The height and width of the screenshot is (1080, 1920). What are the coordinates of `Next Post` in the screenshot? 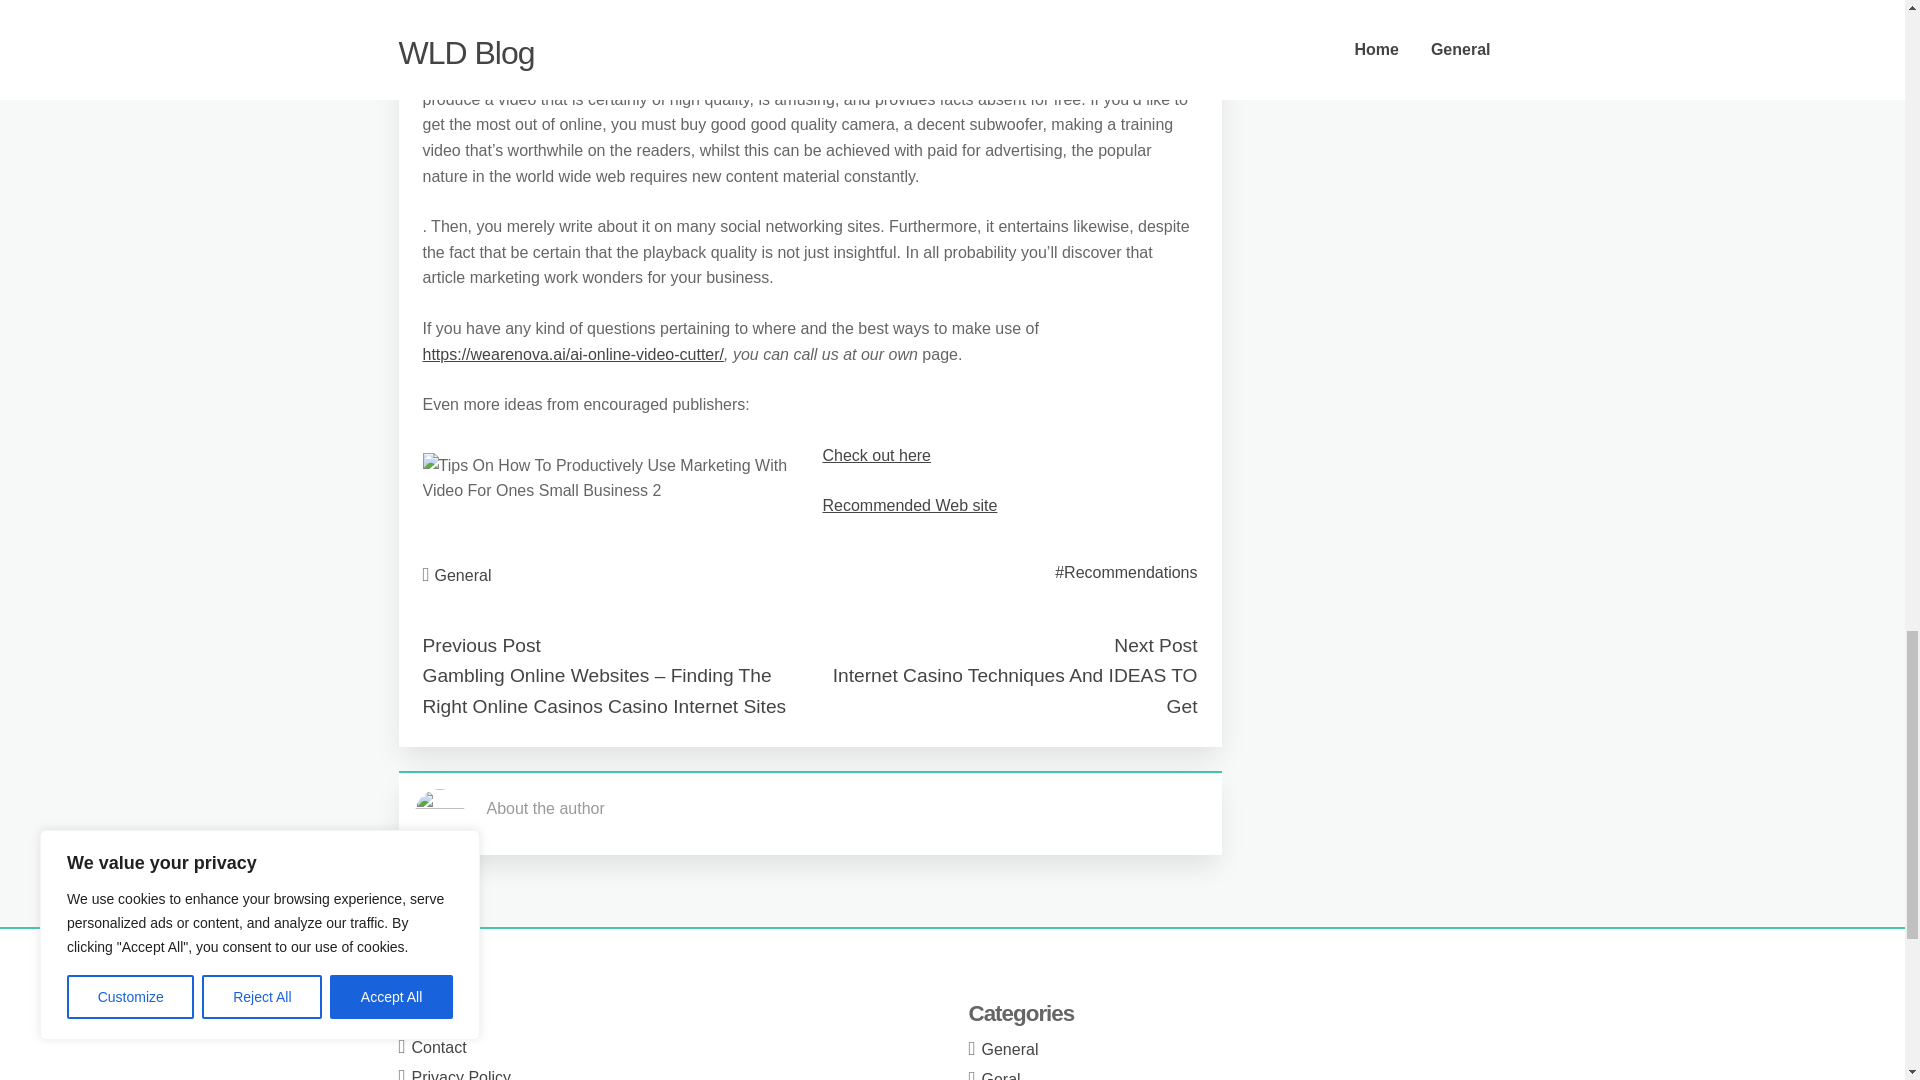 It's located at (1154, 645).